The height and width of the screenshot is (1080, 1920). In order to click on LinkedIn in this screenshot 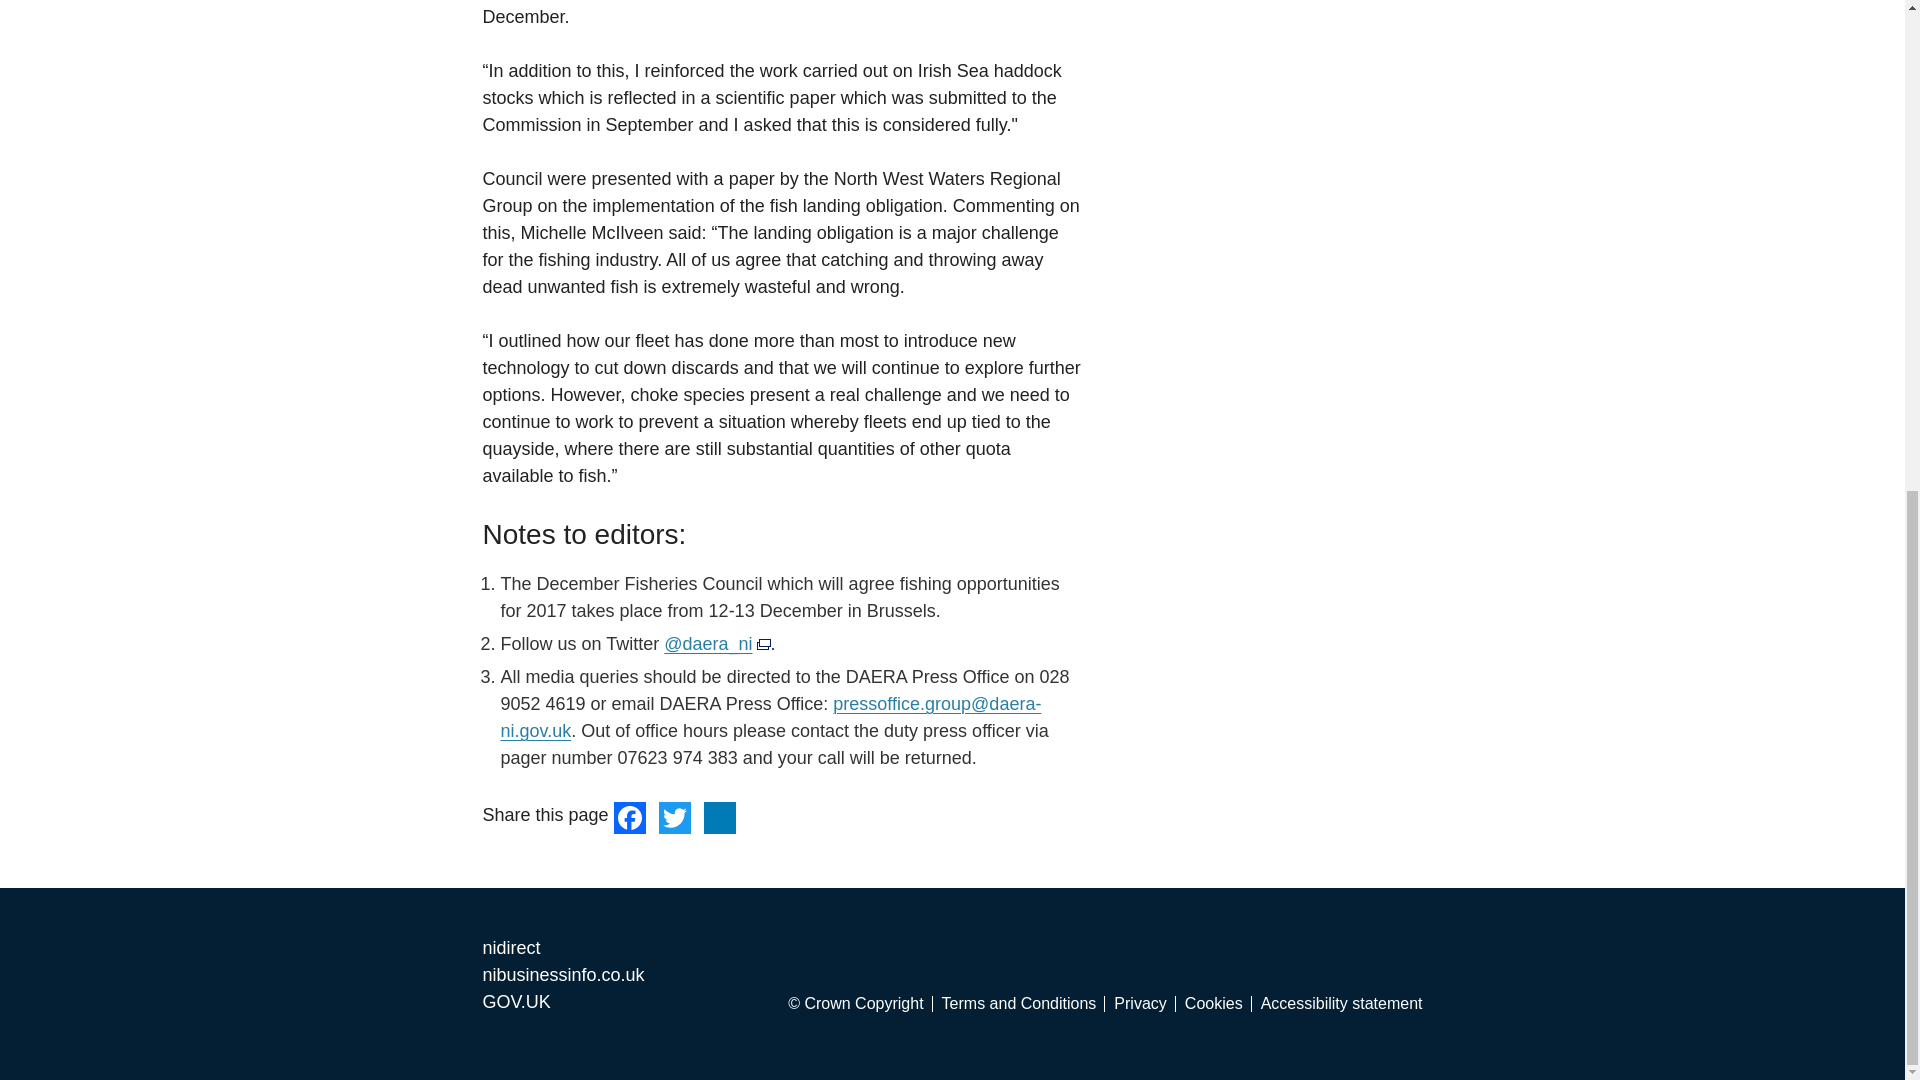, I will do `click(720, 816)`.